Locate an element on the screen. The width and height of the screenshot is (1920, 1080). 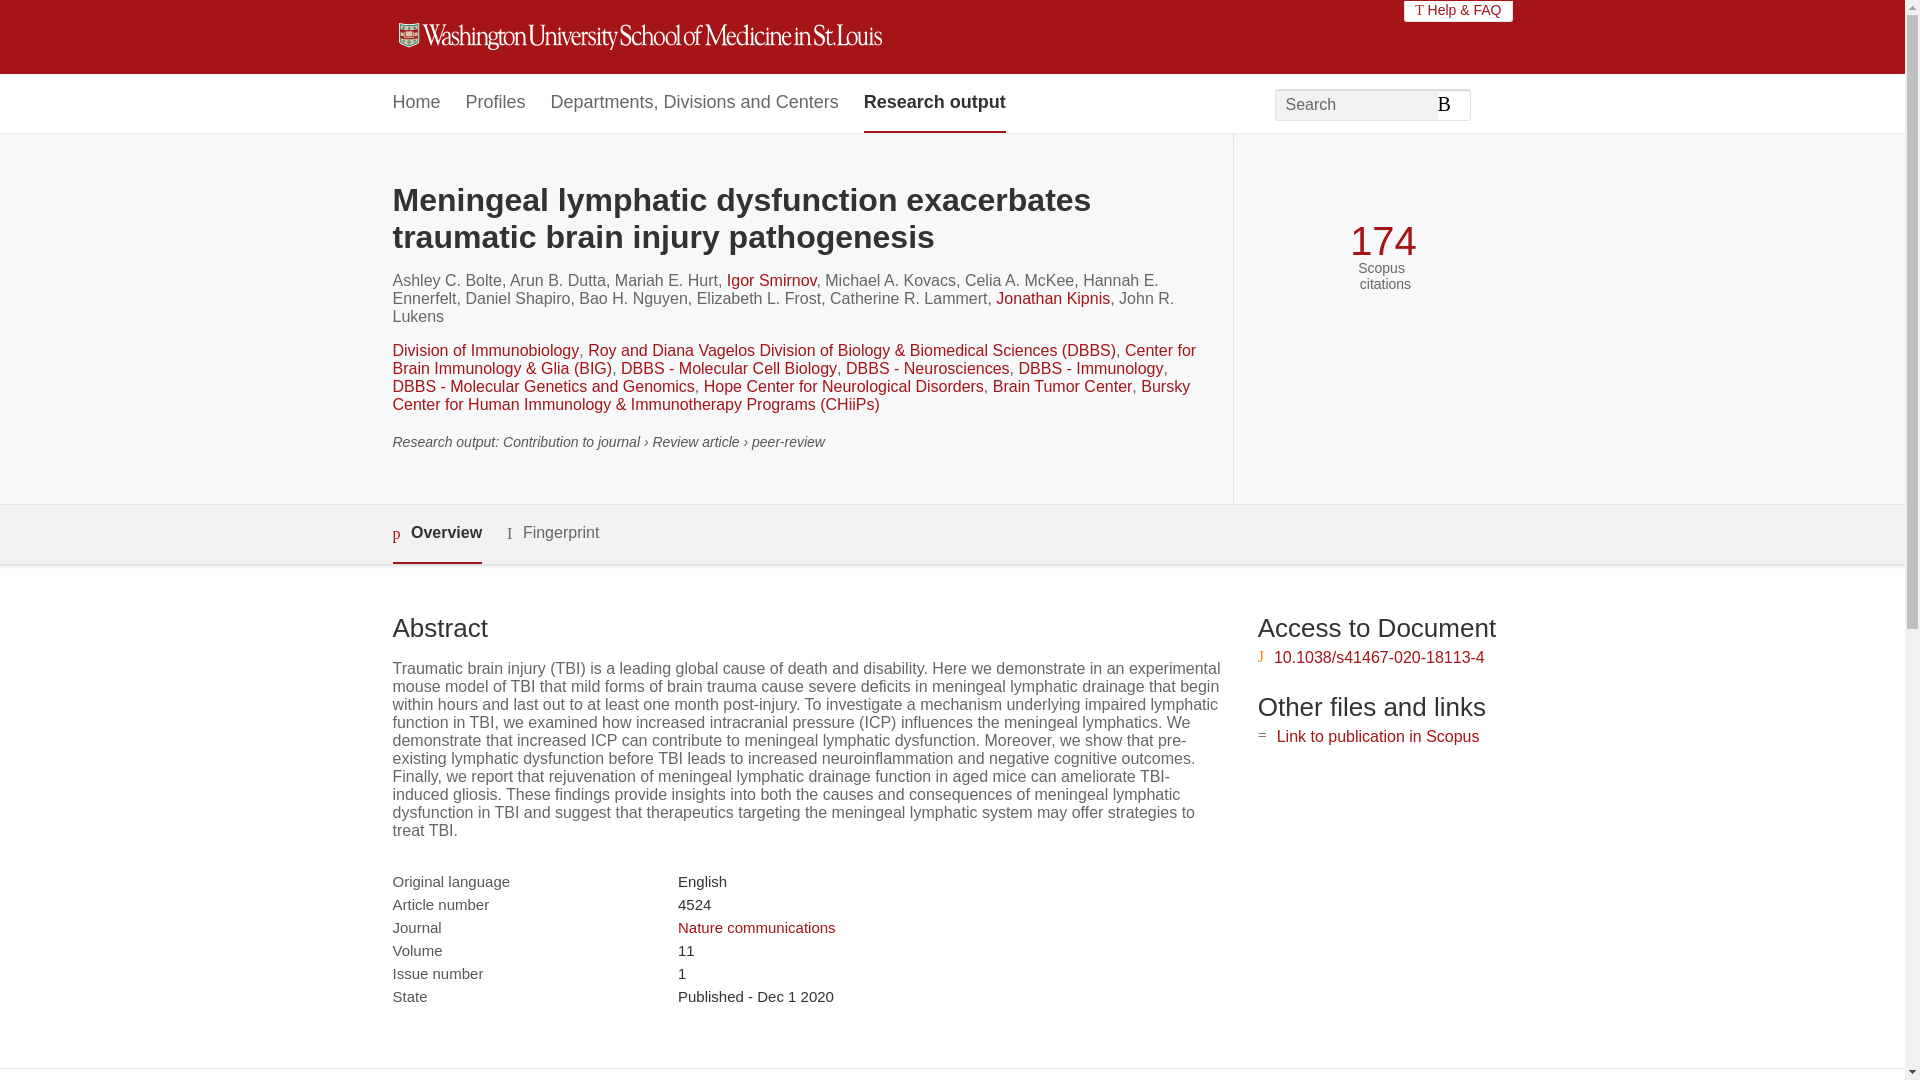
Departments, Divisions and Centers is located at coordinates (695, 103).